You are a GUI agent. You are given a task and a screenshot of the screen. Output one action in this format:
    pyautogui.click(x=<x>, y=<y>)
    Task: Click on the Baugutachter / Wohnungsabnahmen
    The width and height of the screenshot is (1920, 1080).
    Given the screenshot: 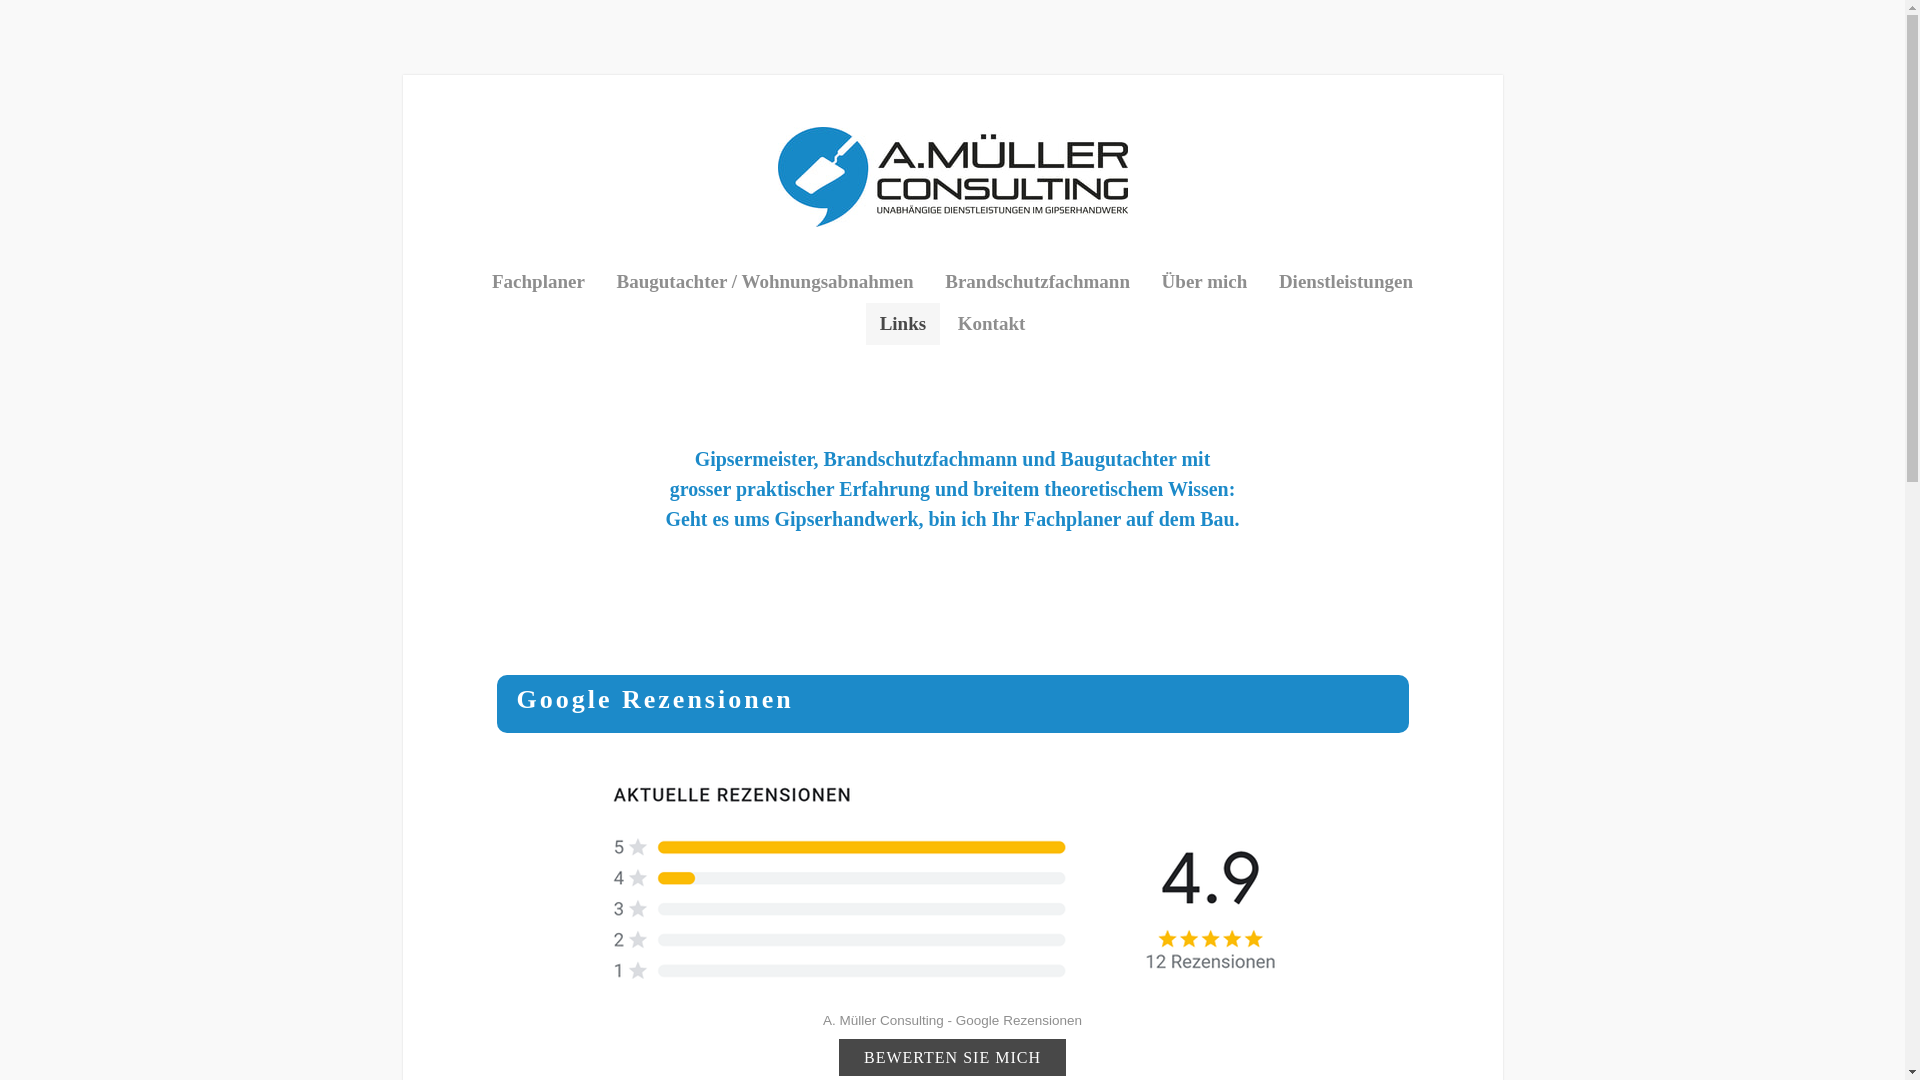 What is the action you would take?
    pyautogui.click(x=766, y=282)
    